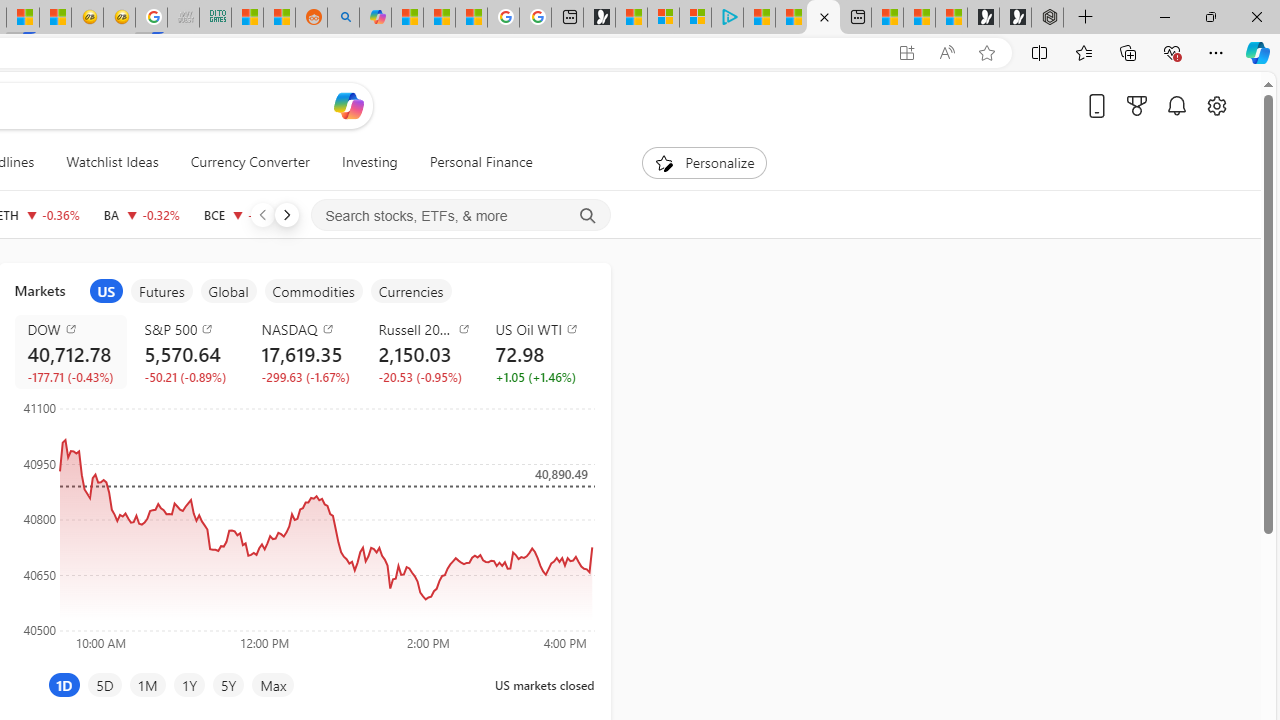 Image resolution: width=1280 pixels, height=720 pixels. What do you see at coordinates (304, 352) in the screenshot?
I see `NASDAQ COMP decrease 17,619.35 -299.63 -1.67%` at bounding box center [304, 352].